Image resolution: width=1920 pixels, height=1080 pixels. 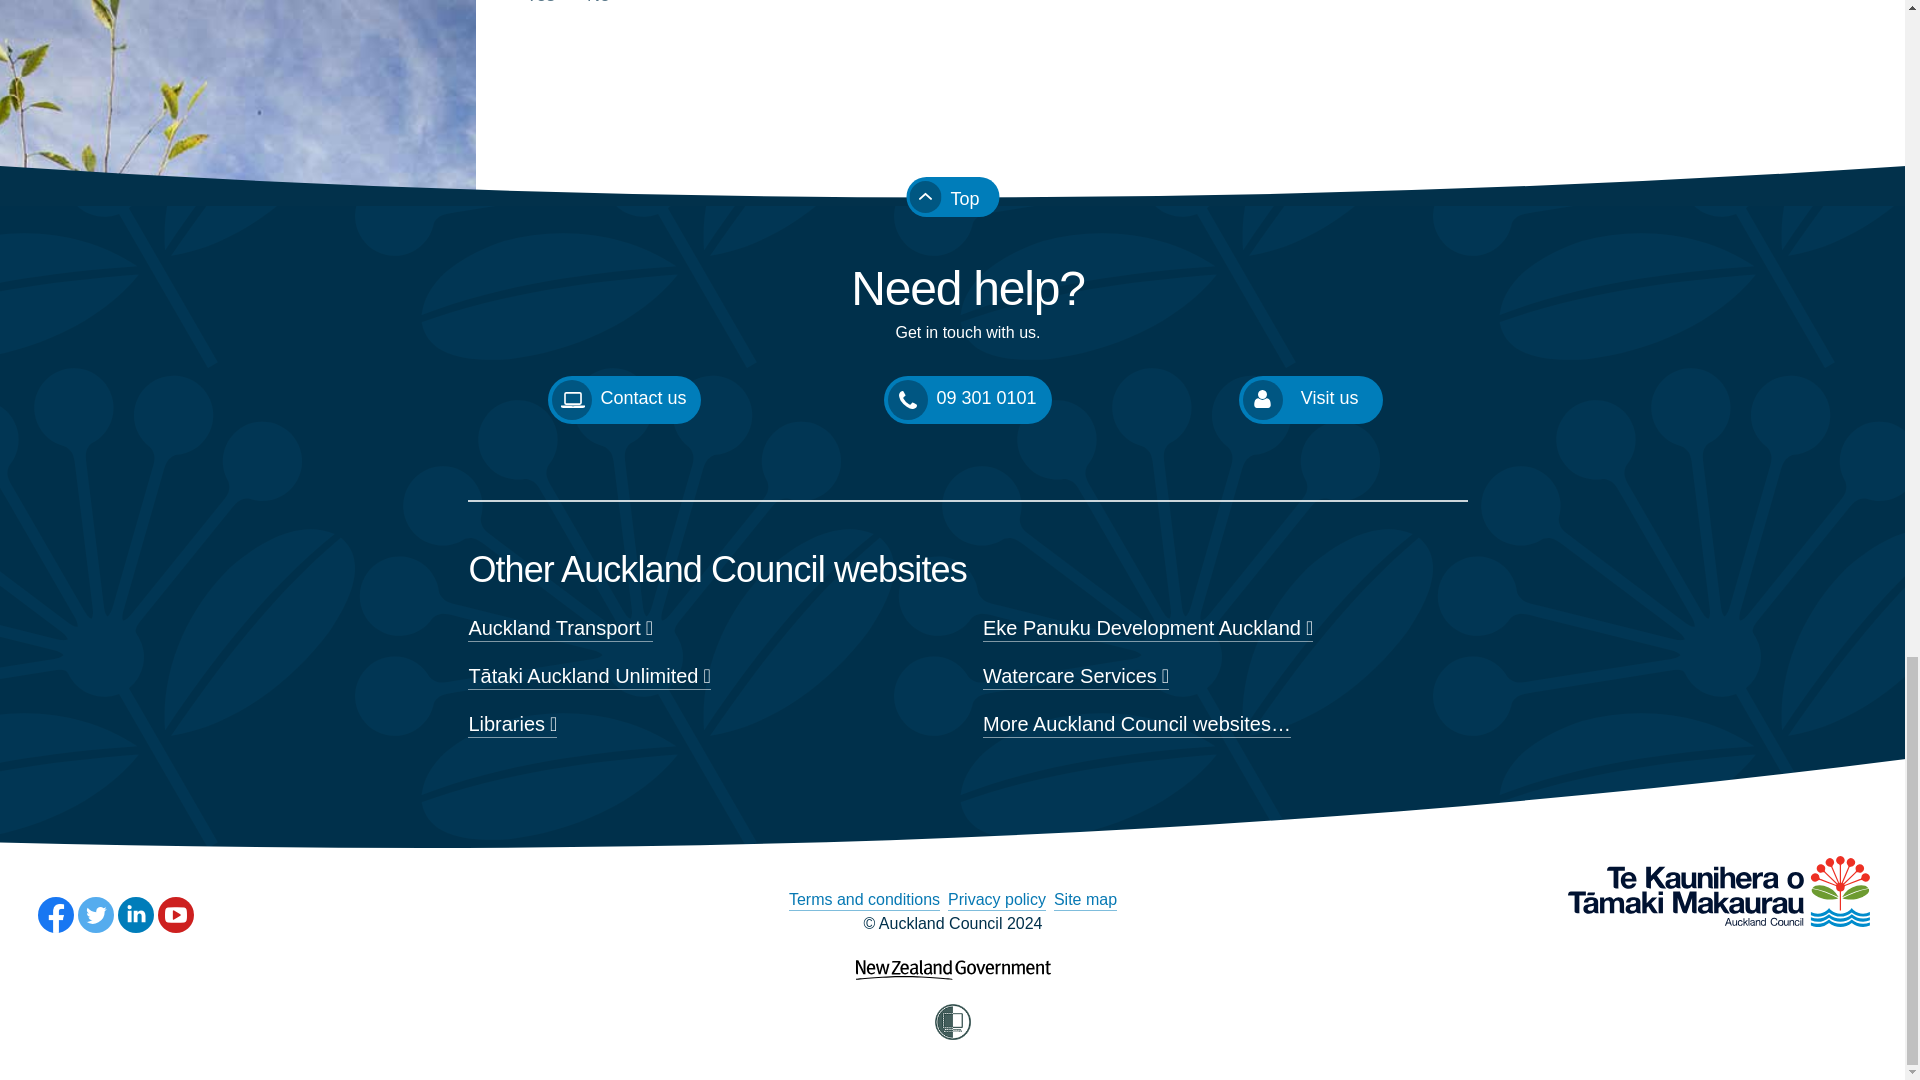 What do you see at coordinates (96, 915) in the screenshot?
I see `Auckland Council on Twitter` at bounding box center [96, 915].